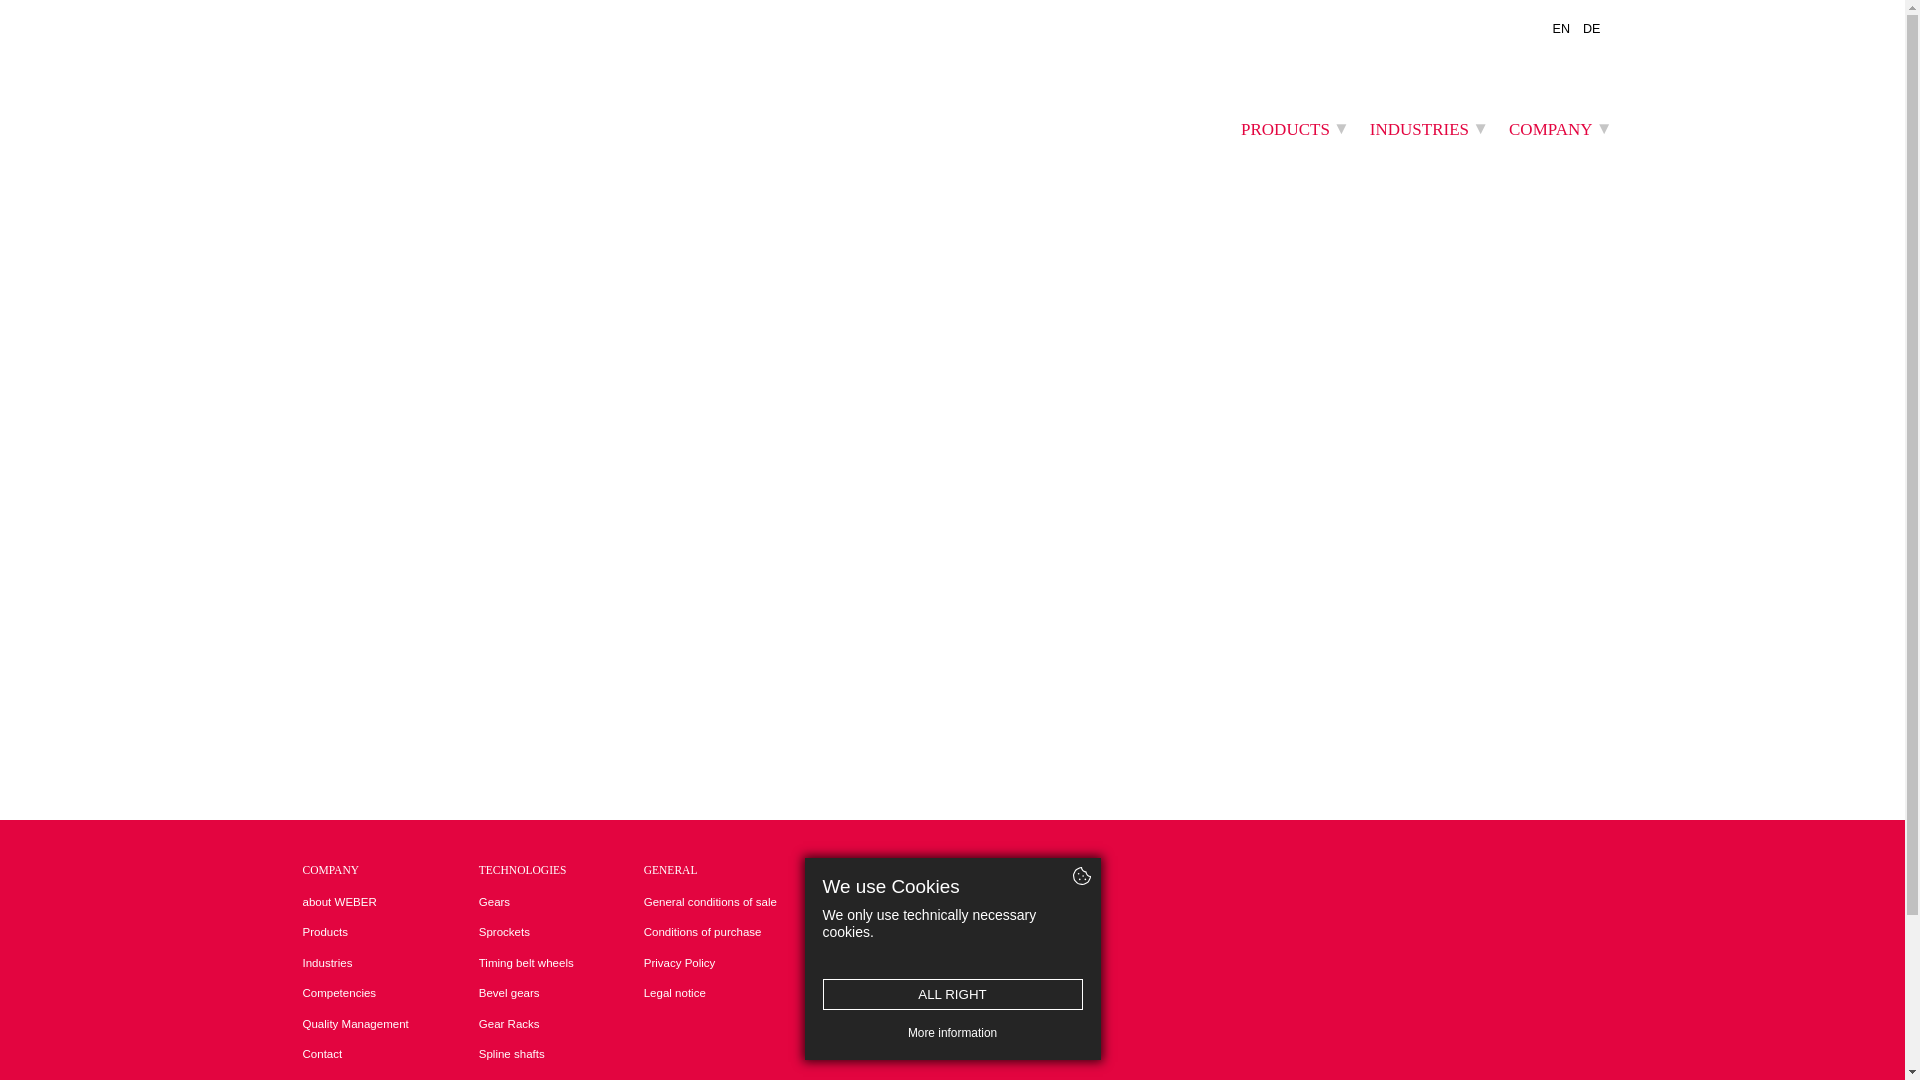 Image resolution: width=1920 pixels, height=1080 pixels. I want to click on Privacy Policy, so click(710, 964).